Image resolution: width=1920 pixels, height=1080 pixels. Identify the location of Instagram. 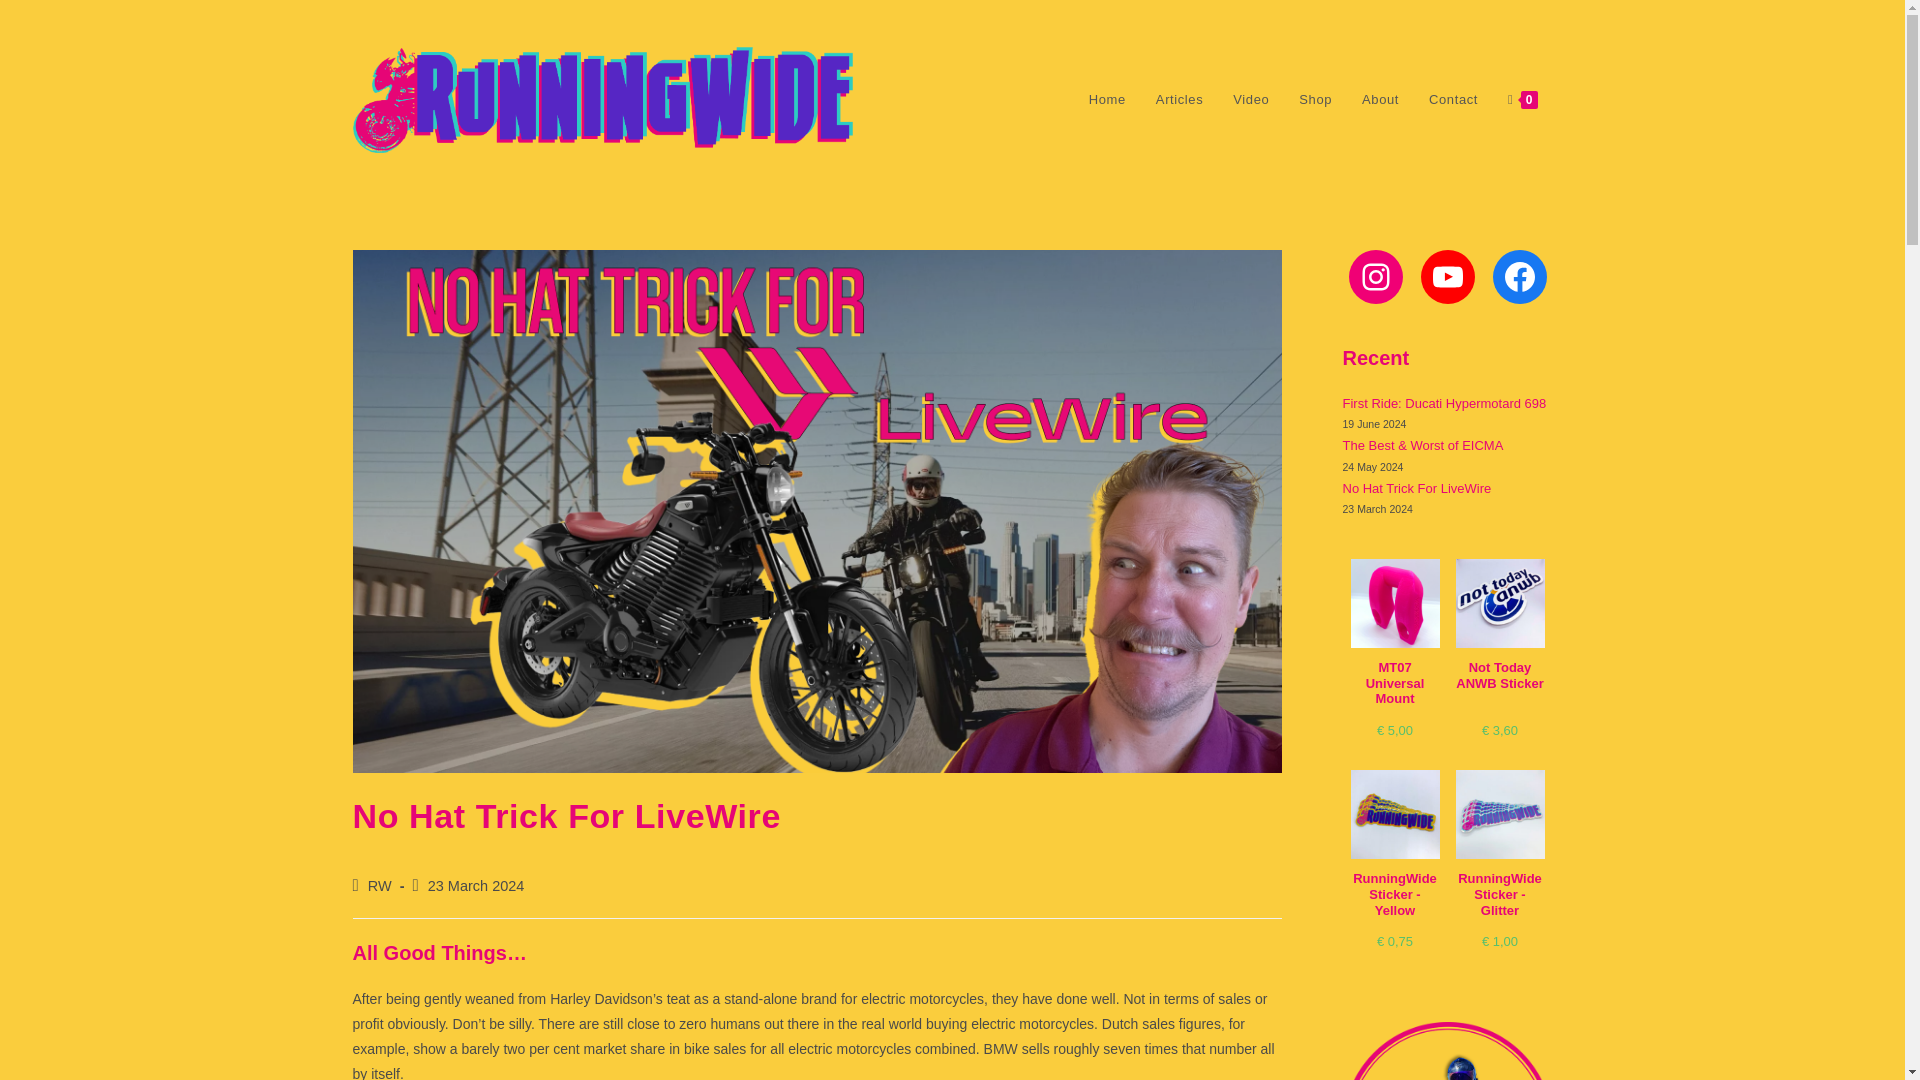
(1374, 276).